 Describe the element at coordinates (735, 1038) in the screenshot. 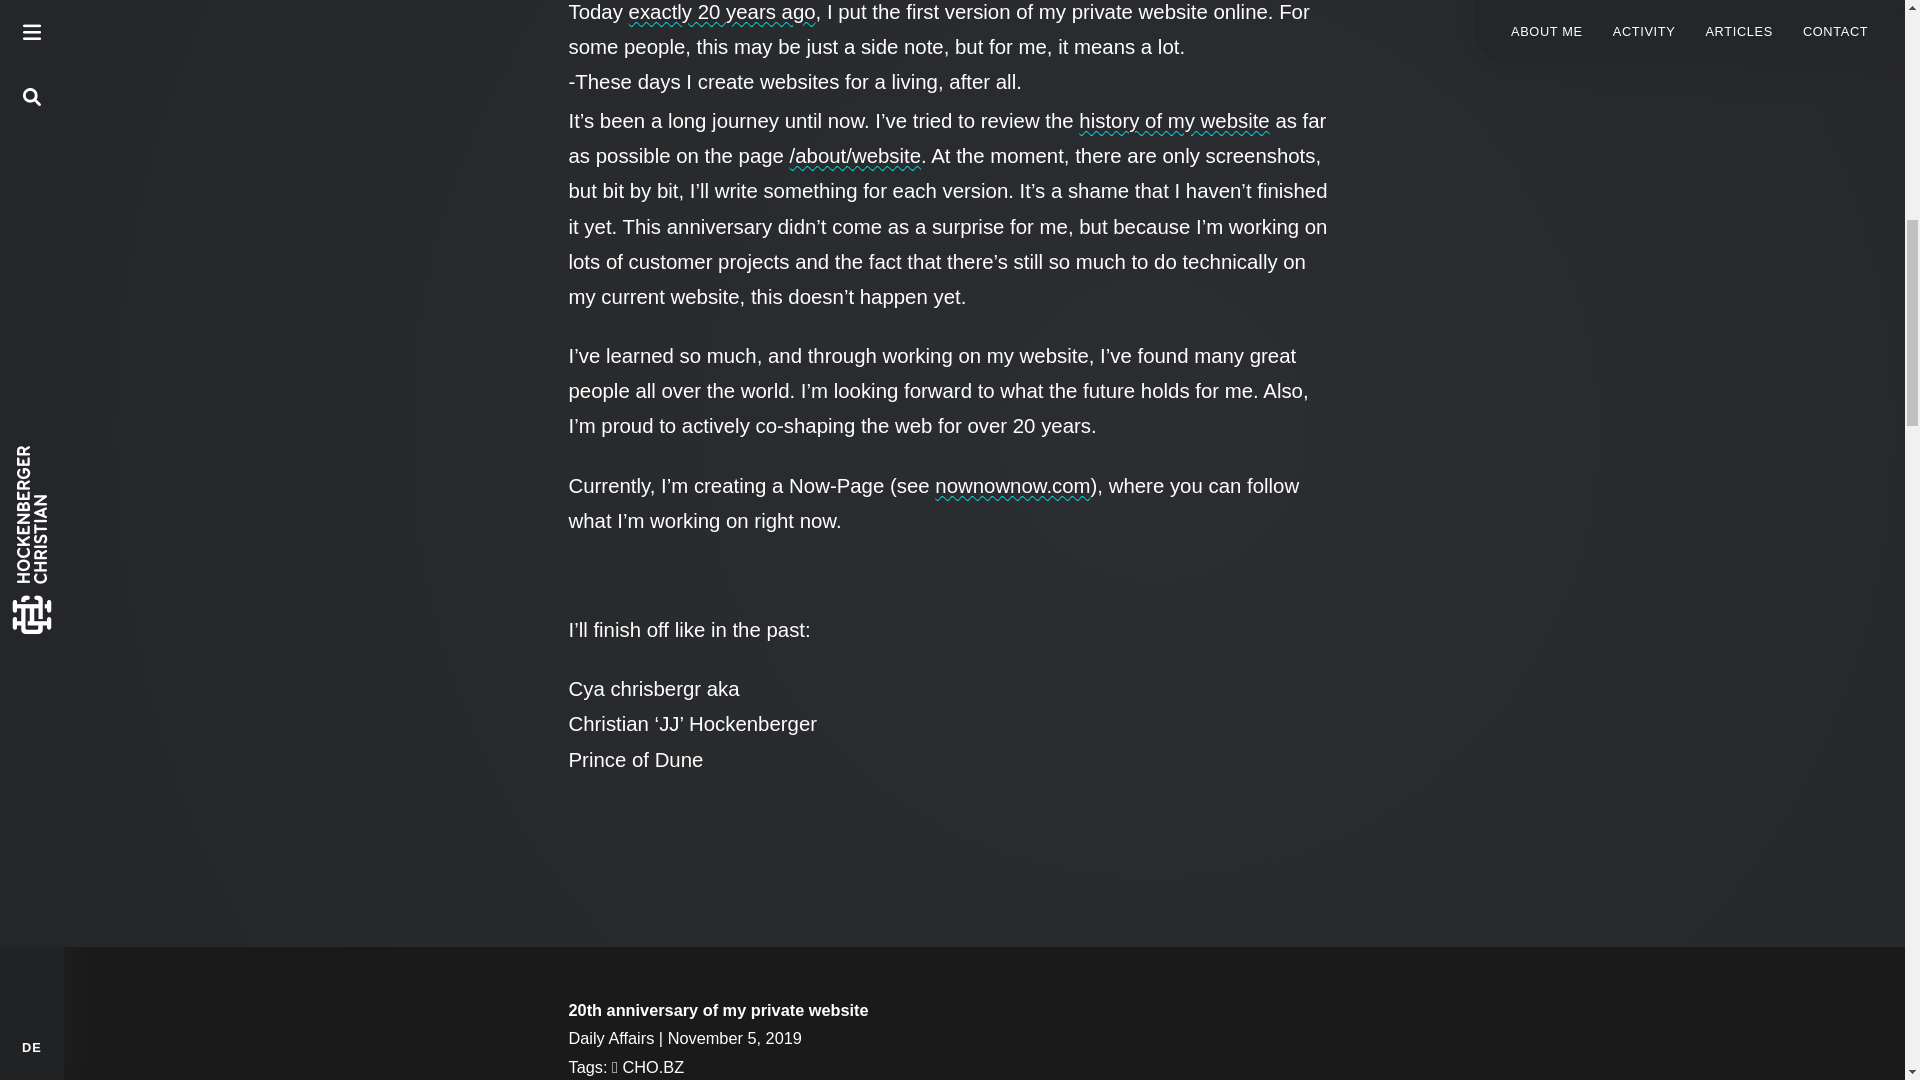

I see `November 5, 2019` at that location.